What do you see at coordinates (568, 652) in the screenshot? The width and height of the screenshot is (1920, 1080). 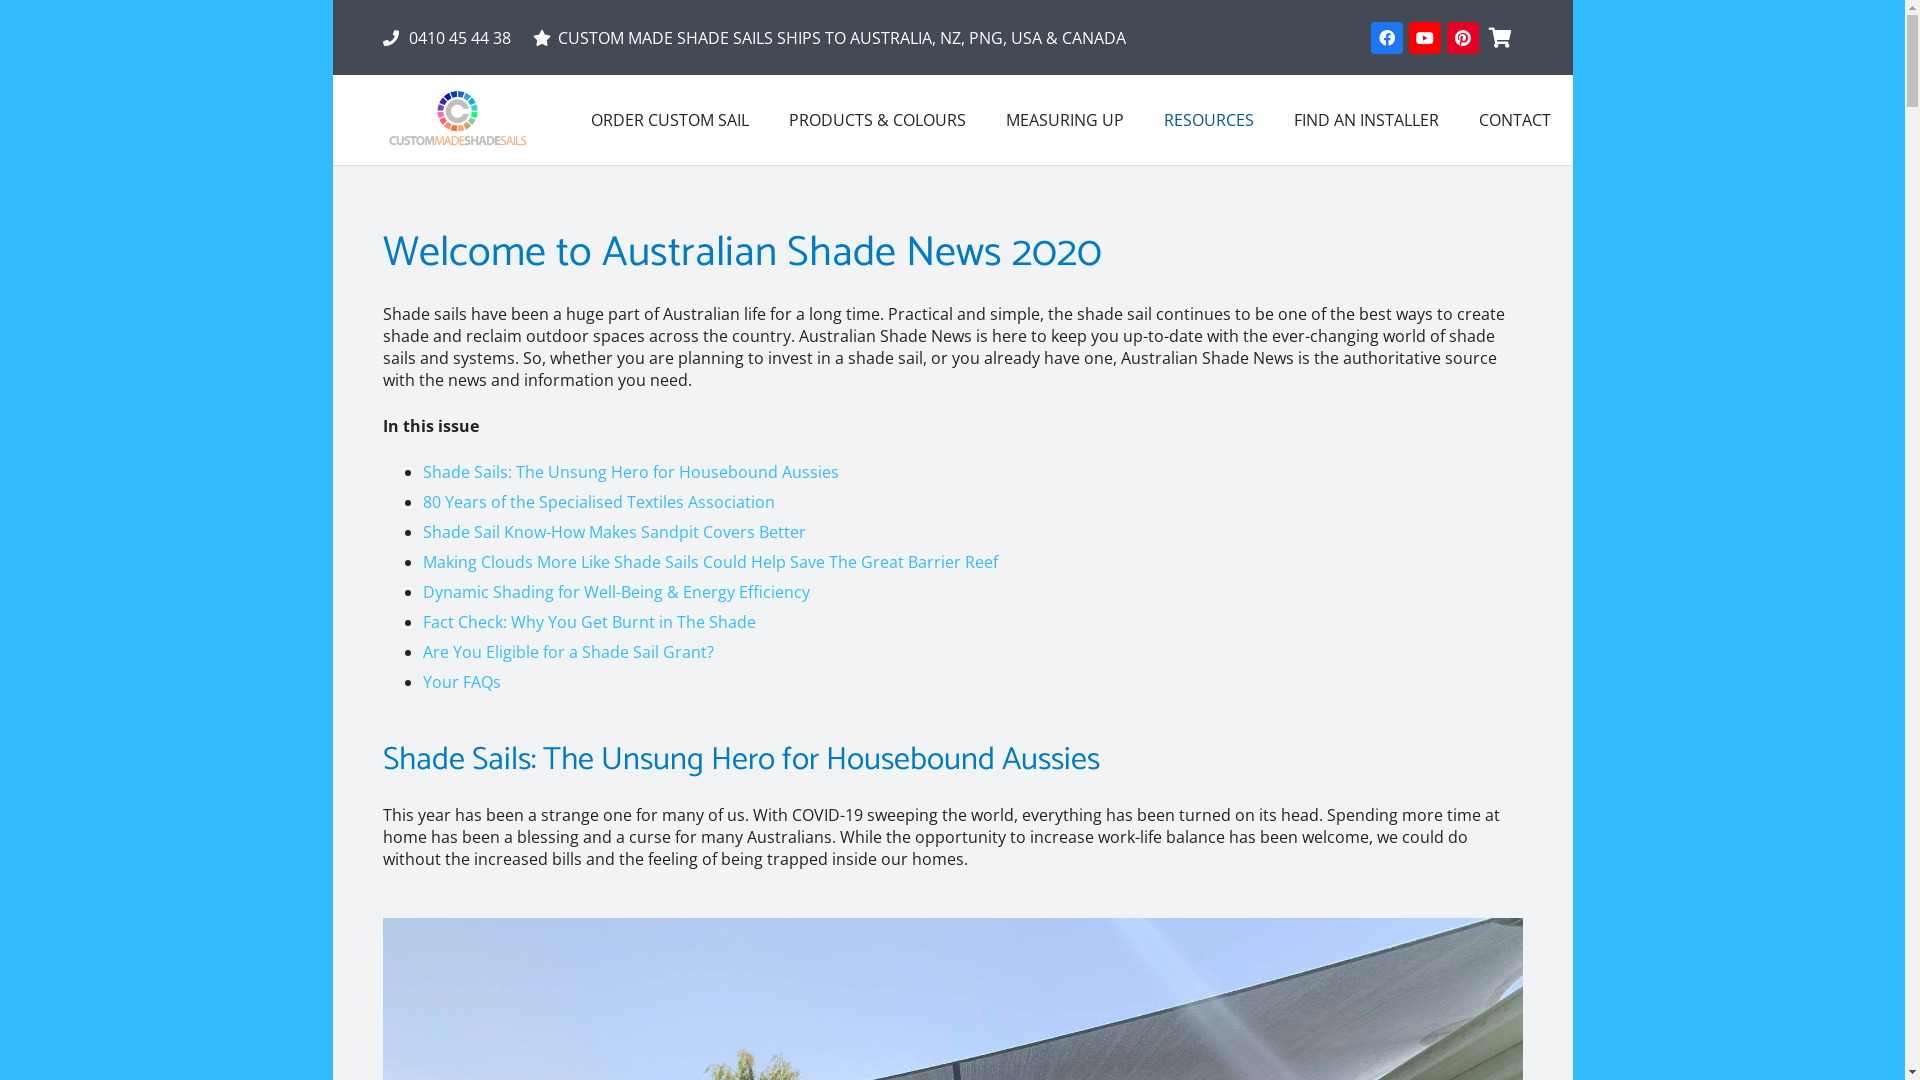 I see `Are You Eligible for a Shade Sail Grant?` at bounding box center [568, 652].